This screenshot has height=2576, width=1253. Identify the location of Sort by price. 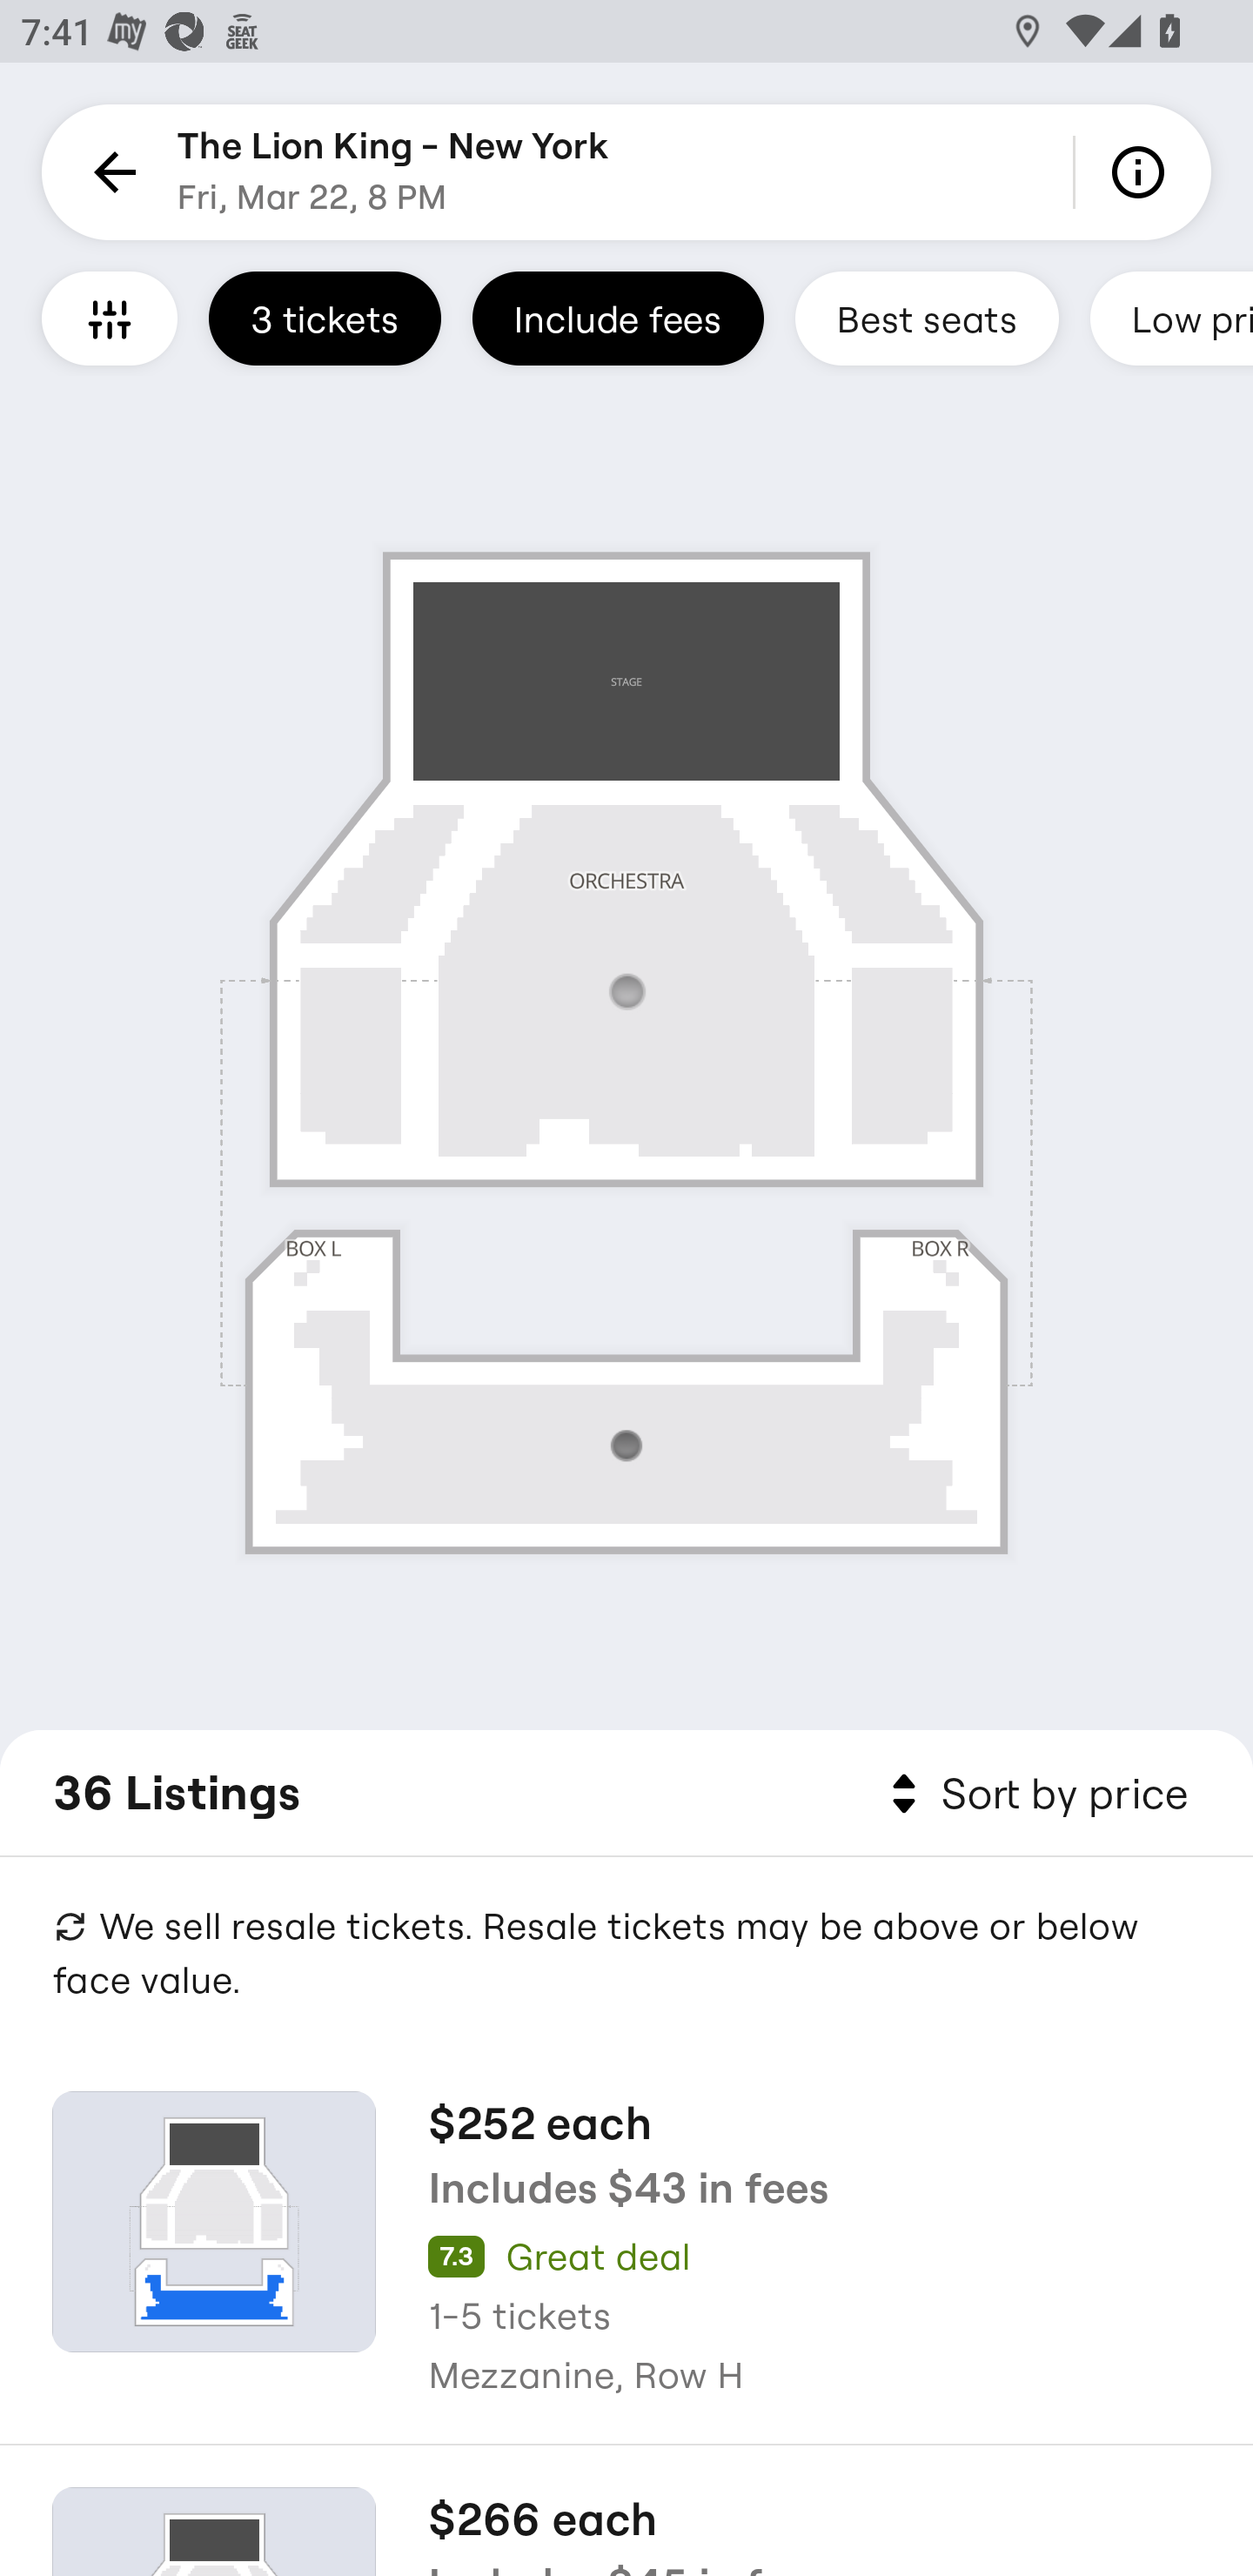
(1034, 1794).